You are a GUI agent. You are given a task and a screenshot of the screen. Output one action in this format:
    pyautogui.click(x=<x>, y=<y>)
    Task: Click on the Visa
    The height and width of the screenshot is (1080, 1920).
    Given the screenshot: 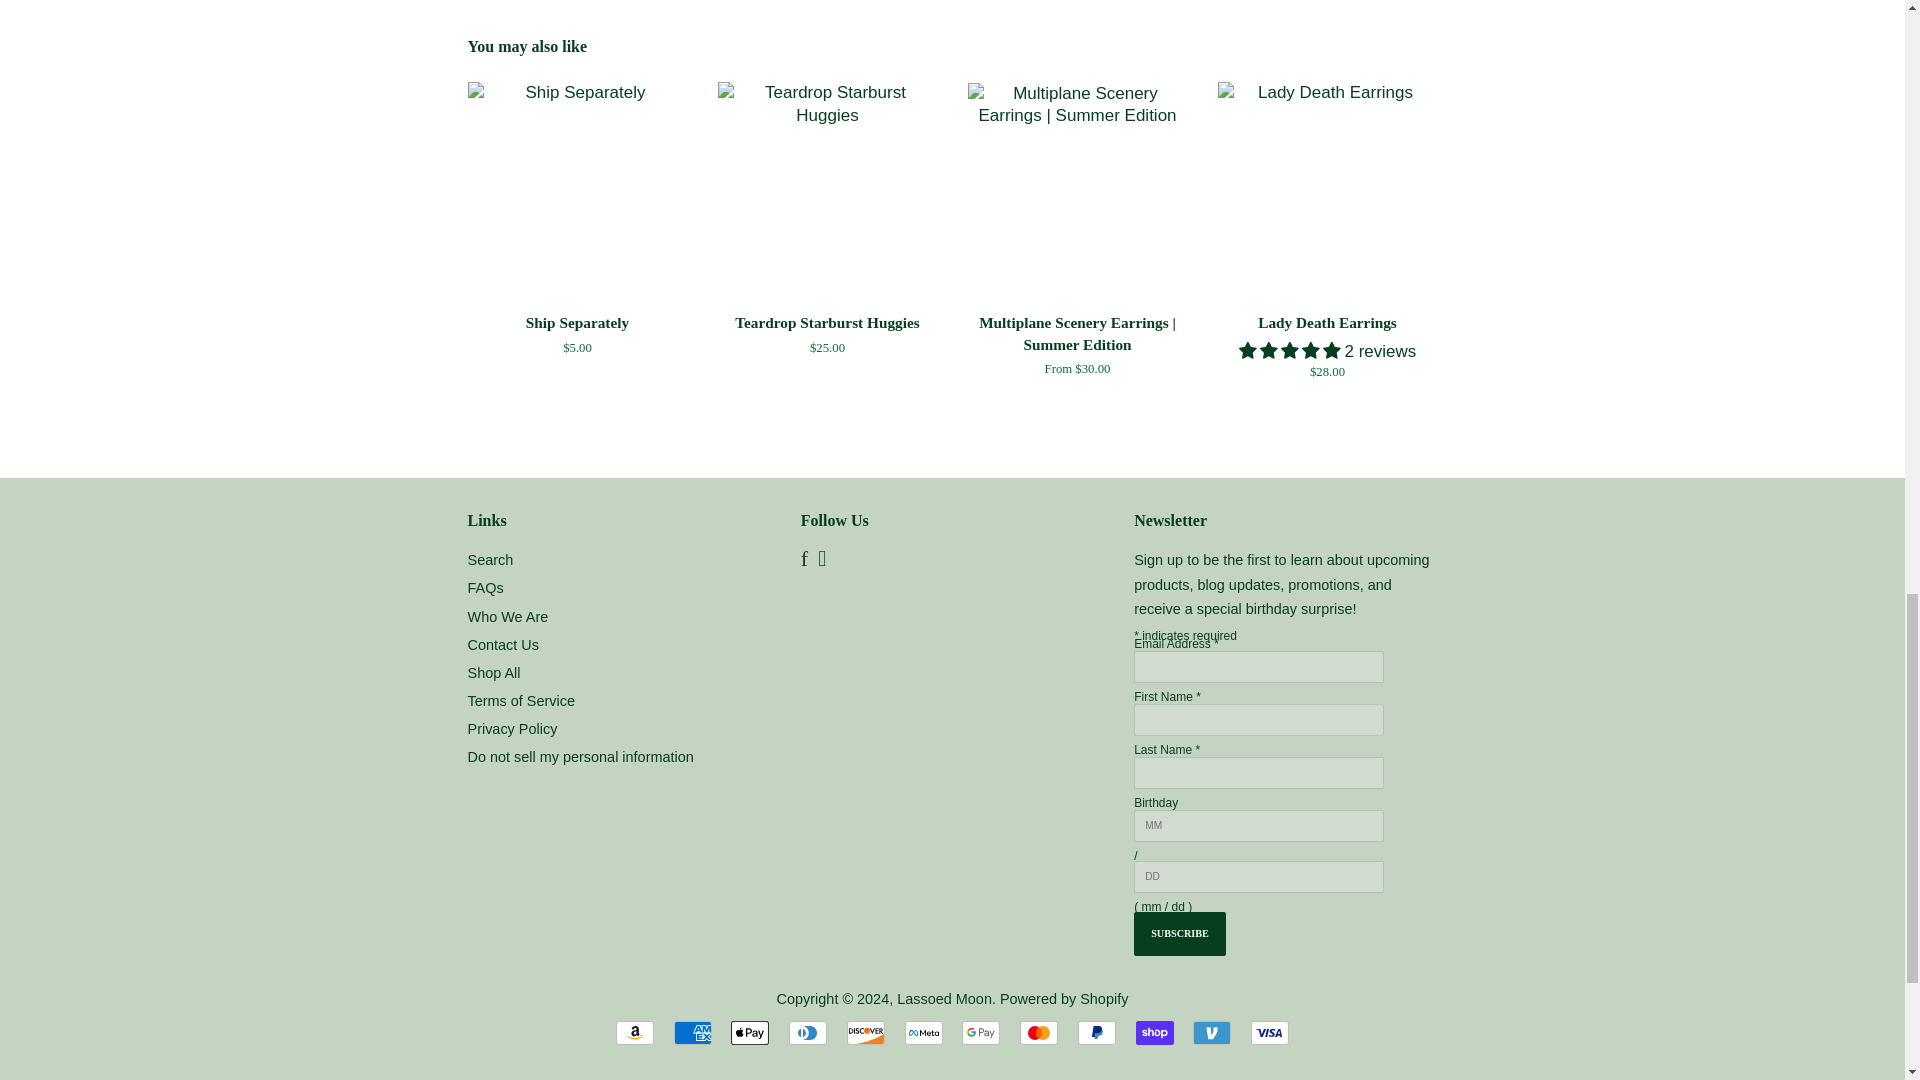 What is the action you would take?
    pyautogui.click(x=1270, y=1032)
    